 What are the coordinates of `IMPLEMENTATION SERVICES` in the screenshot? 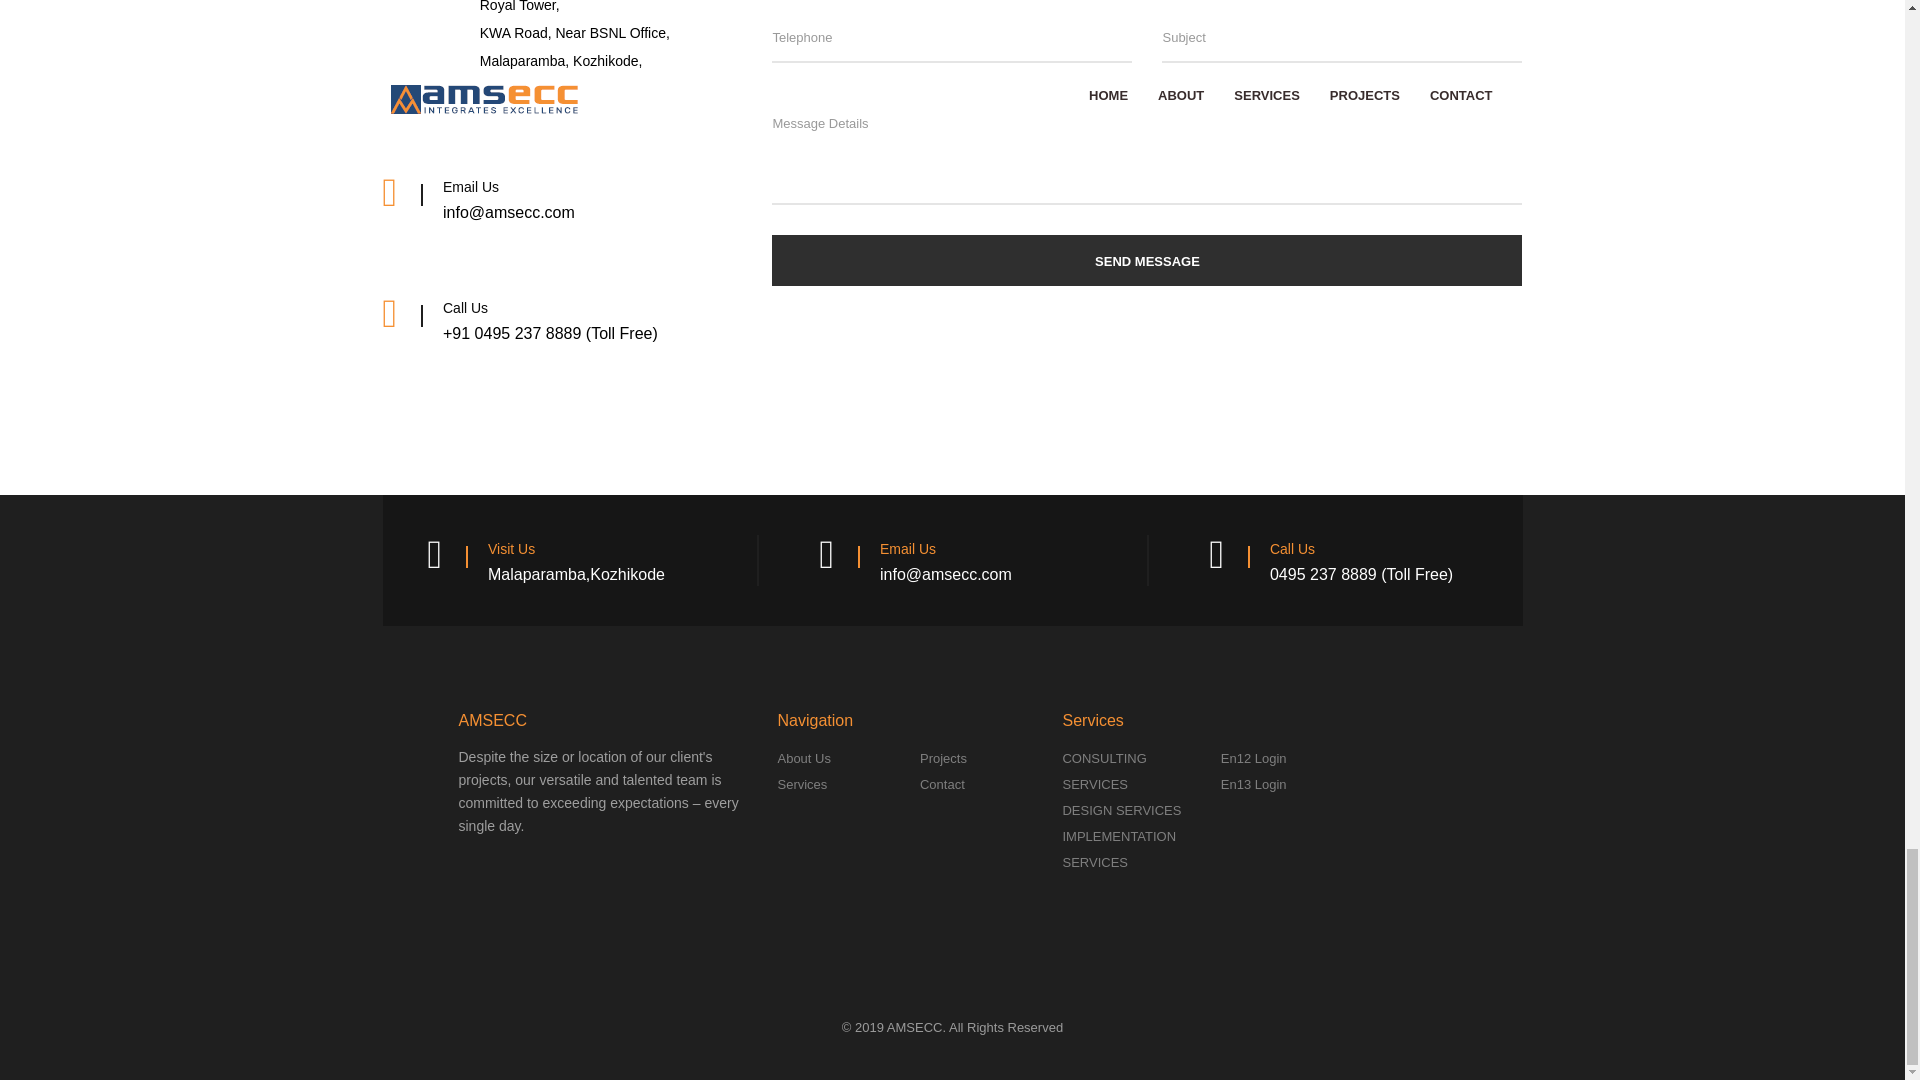 It's located at (1118, 848).